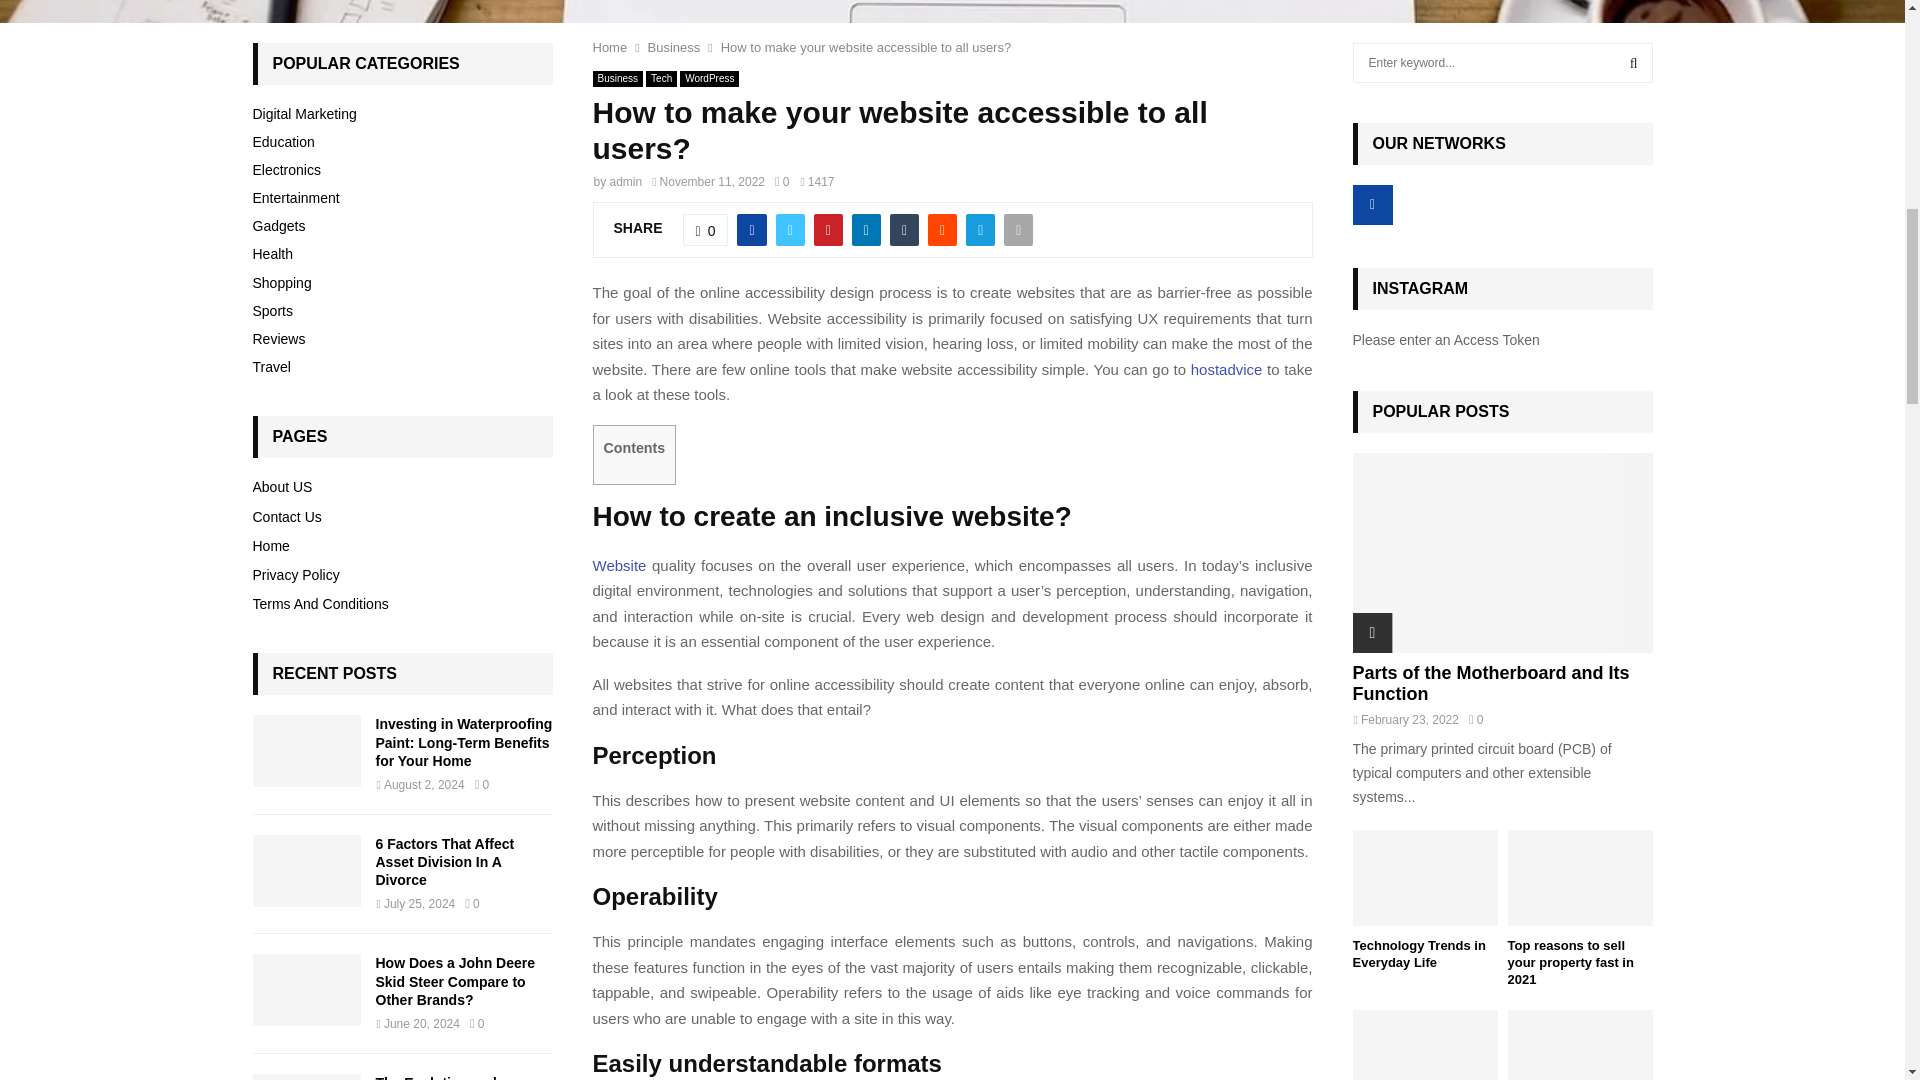  I want to click on Like, so click(706, 230).